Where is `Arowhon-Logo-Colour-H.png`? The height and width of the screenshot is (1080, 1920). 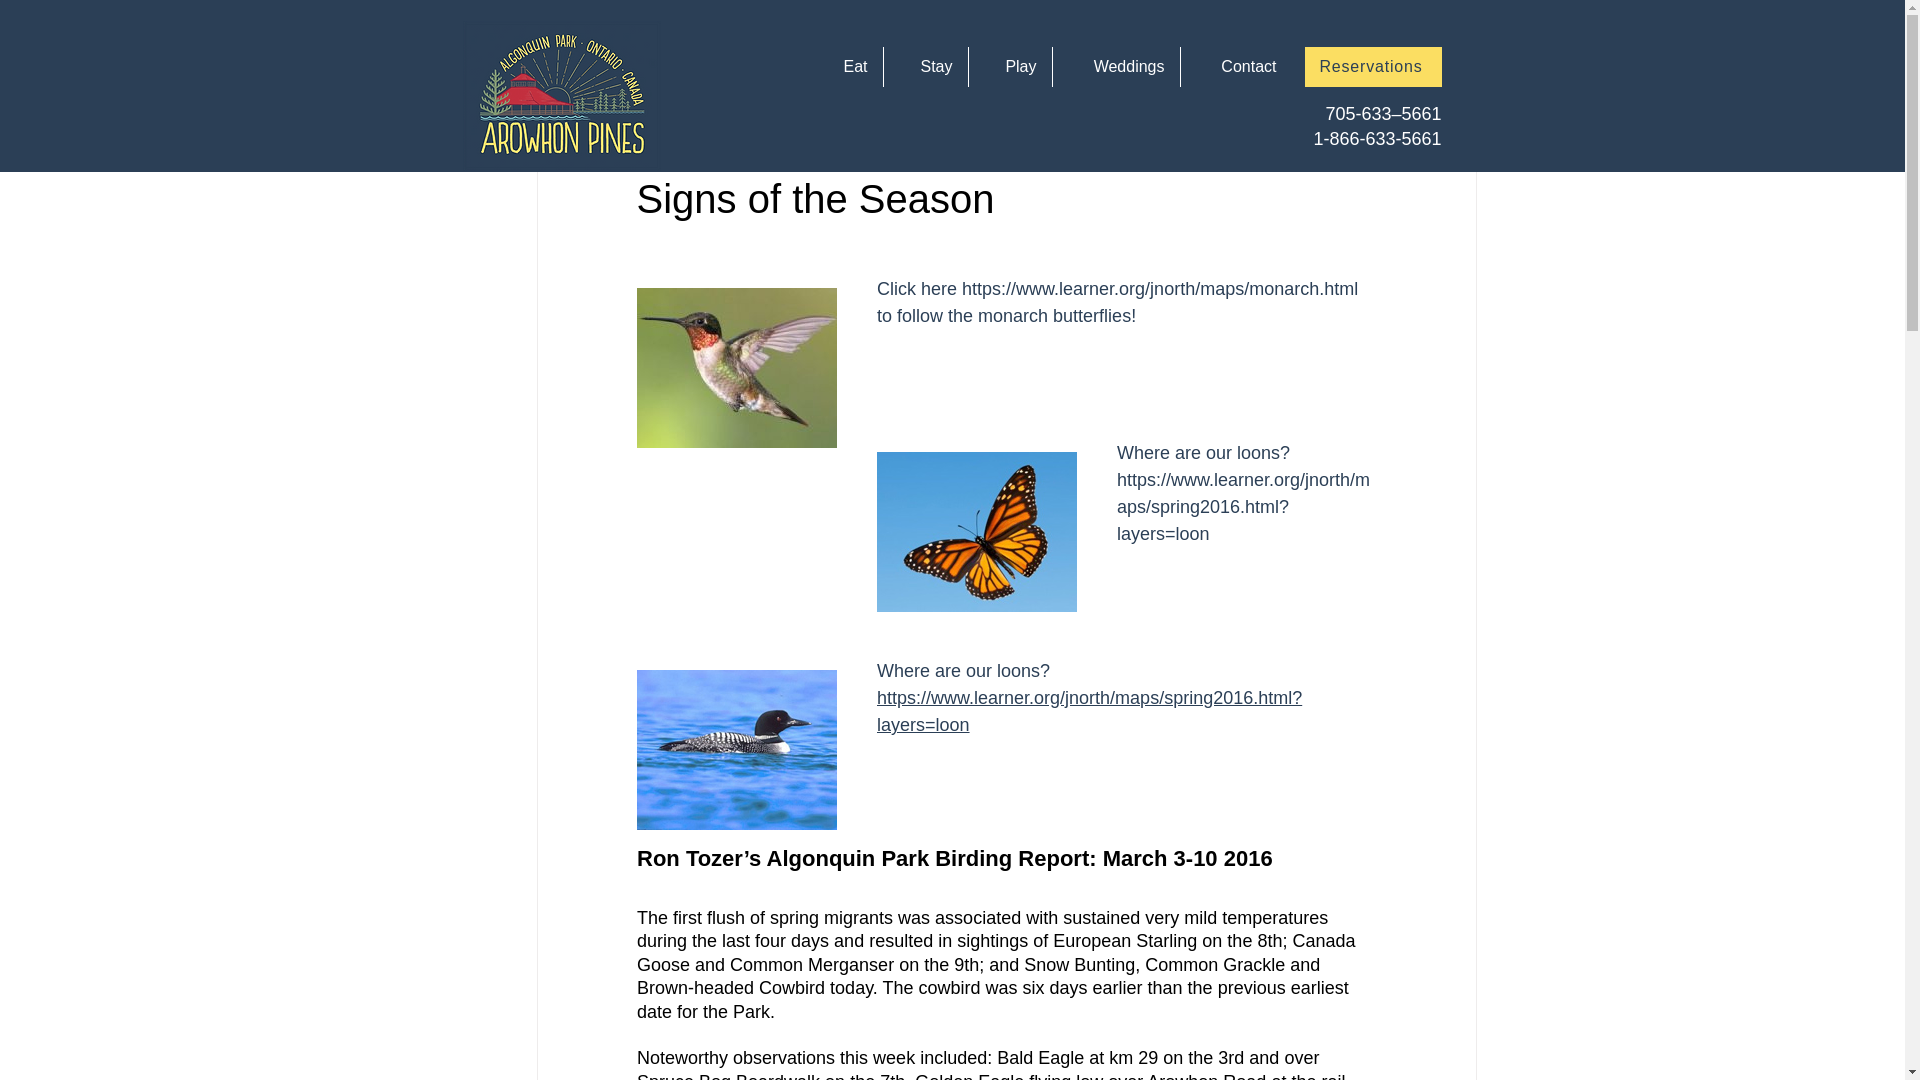 Arowhon-Logo-Colour-H.png is located at coordinates (561, 95).